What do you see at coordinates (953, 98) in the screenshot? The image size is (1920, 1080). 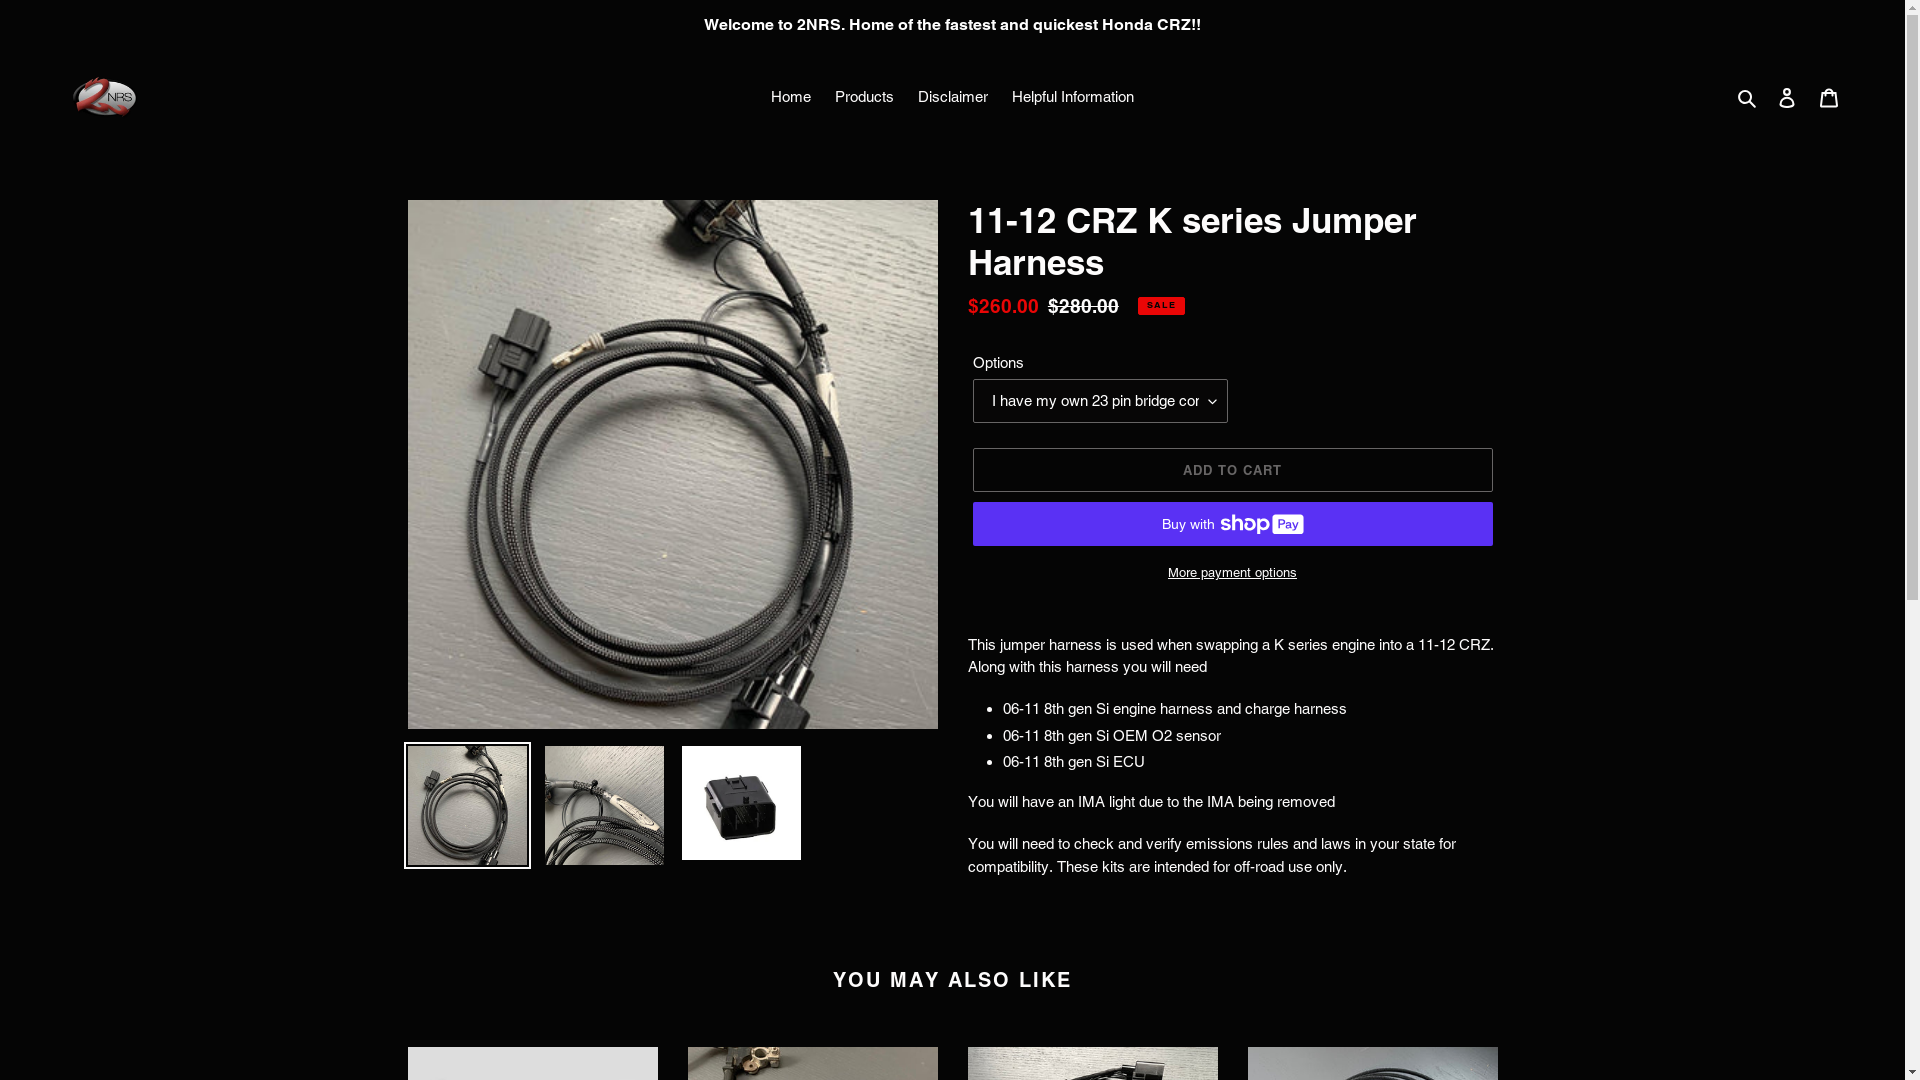 I see `Disclaimer` at bounding box center [953, 98].